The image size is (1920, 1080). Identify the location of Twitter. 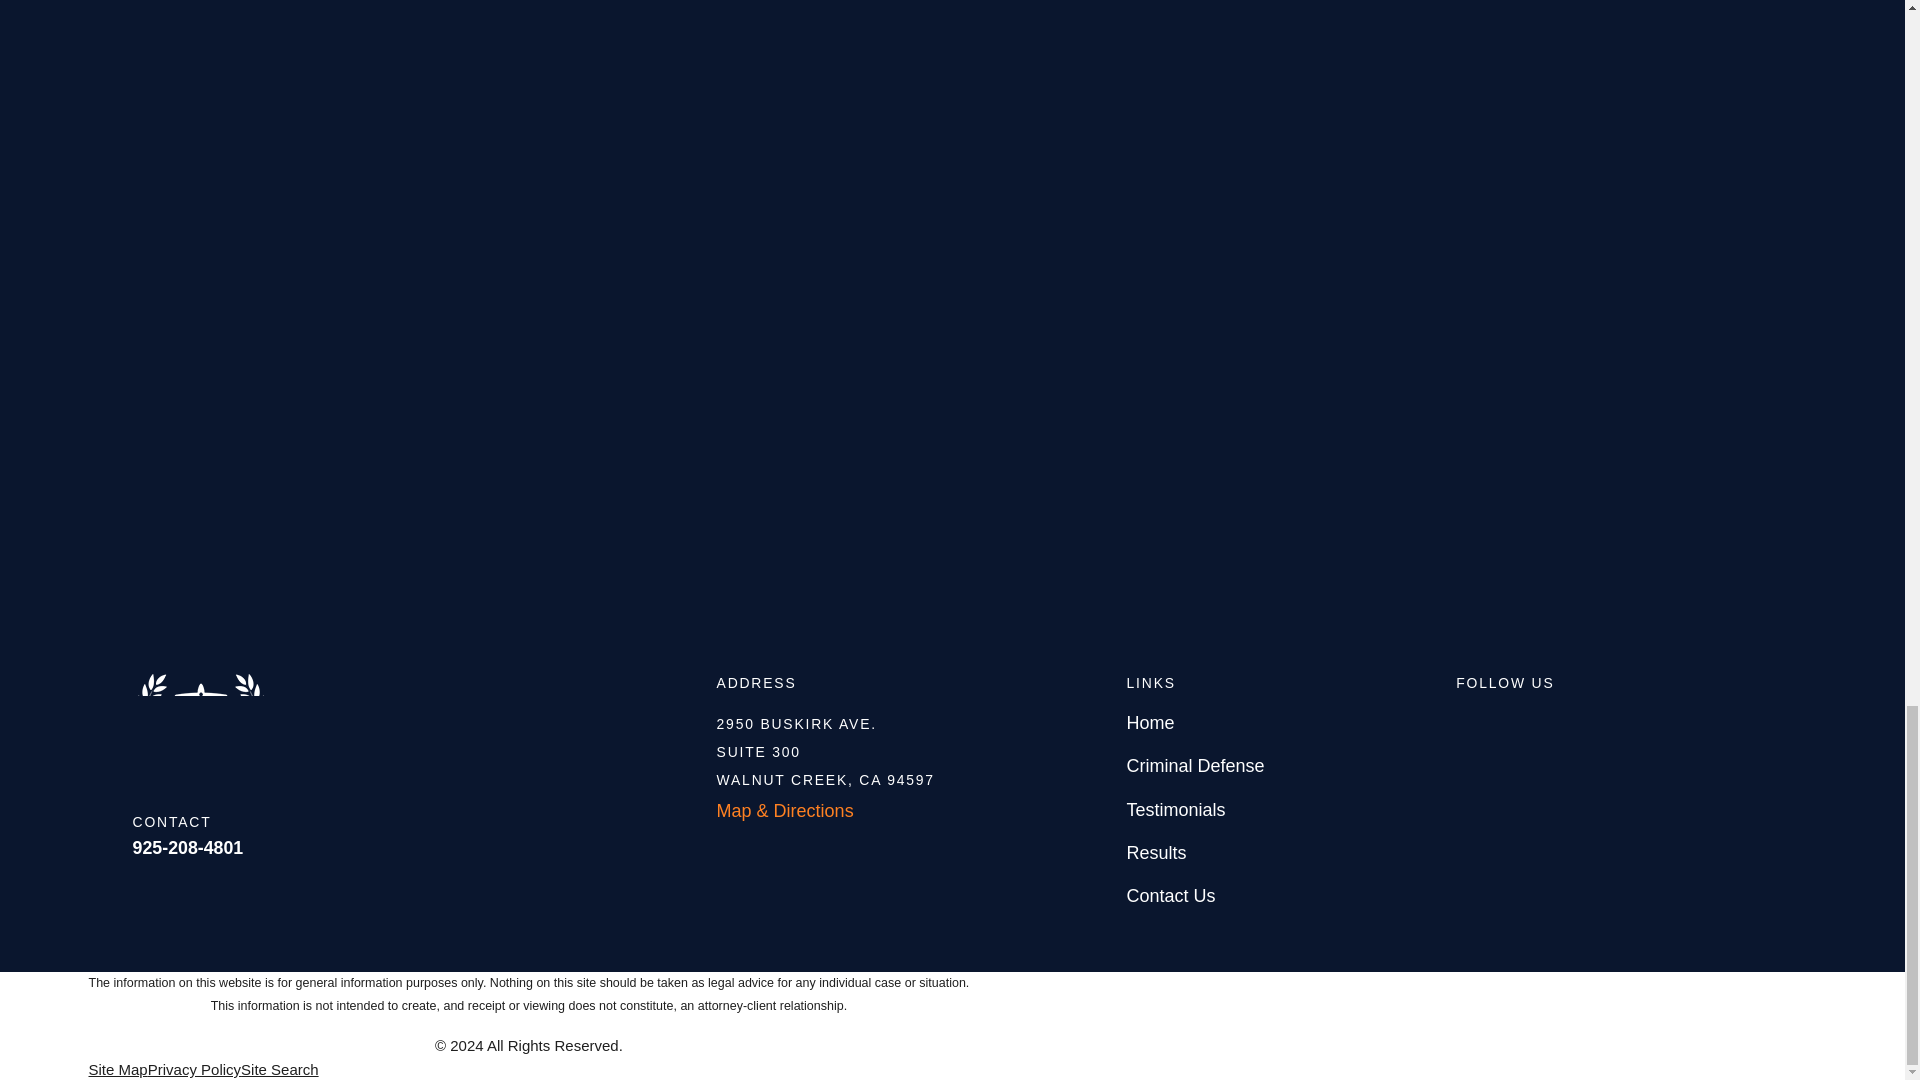
(1642, 722).